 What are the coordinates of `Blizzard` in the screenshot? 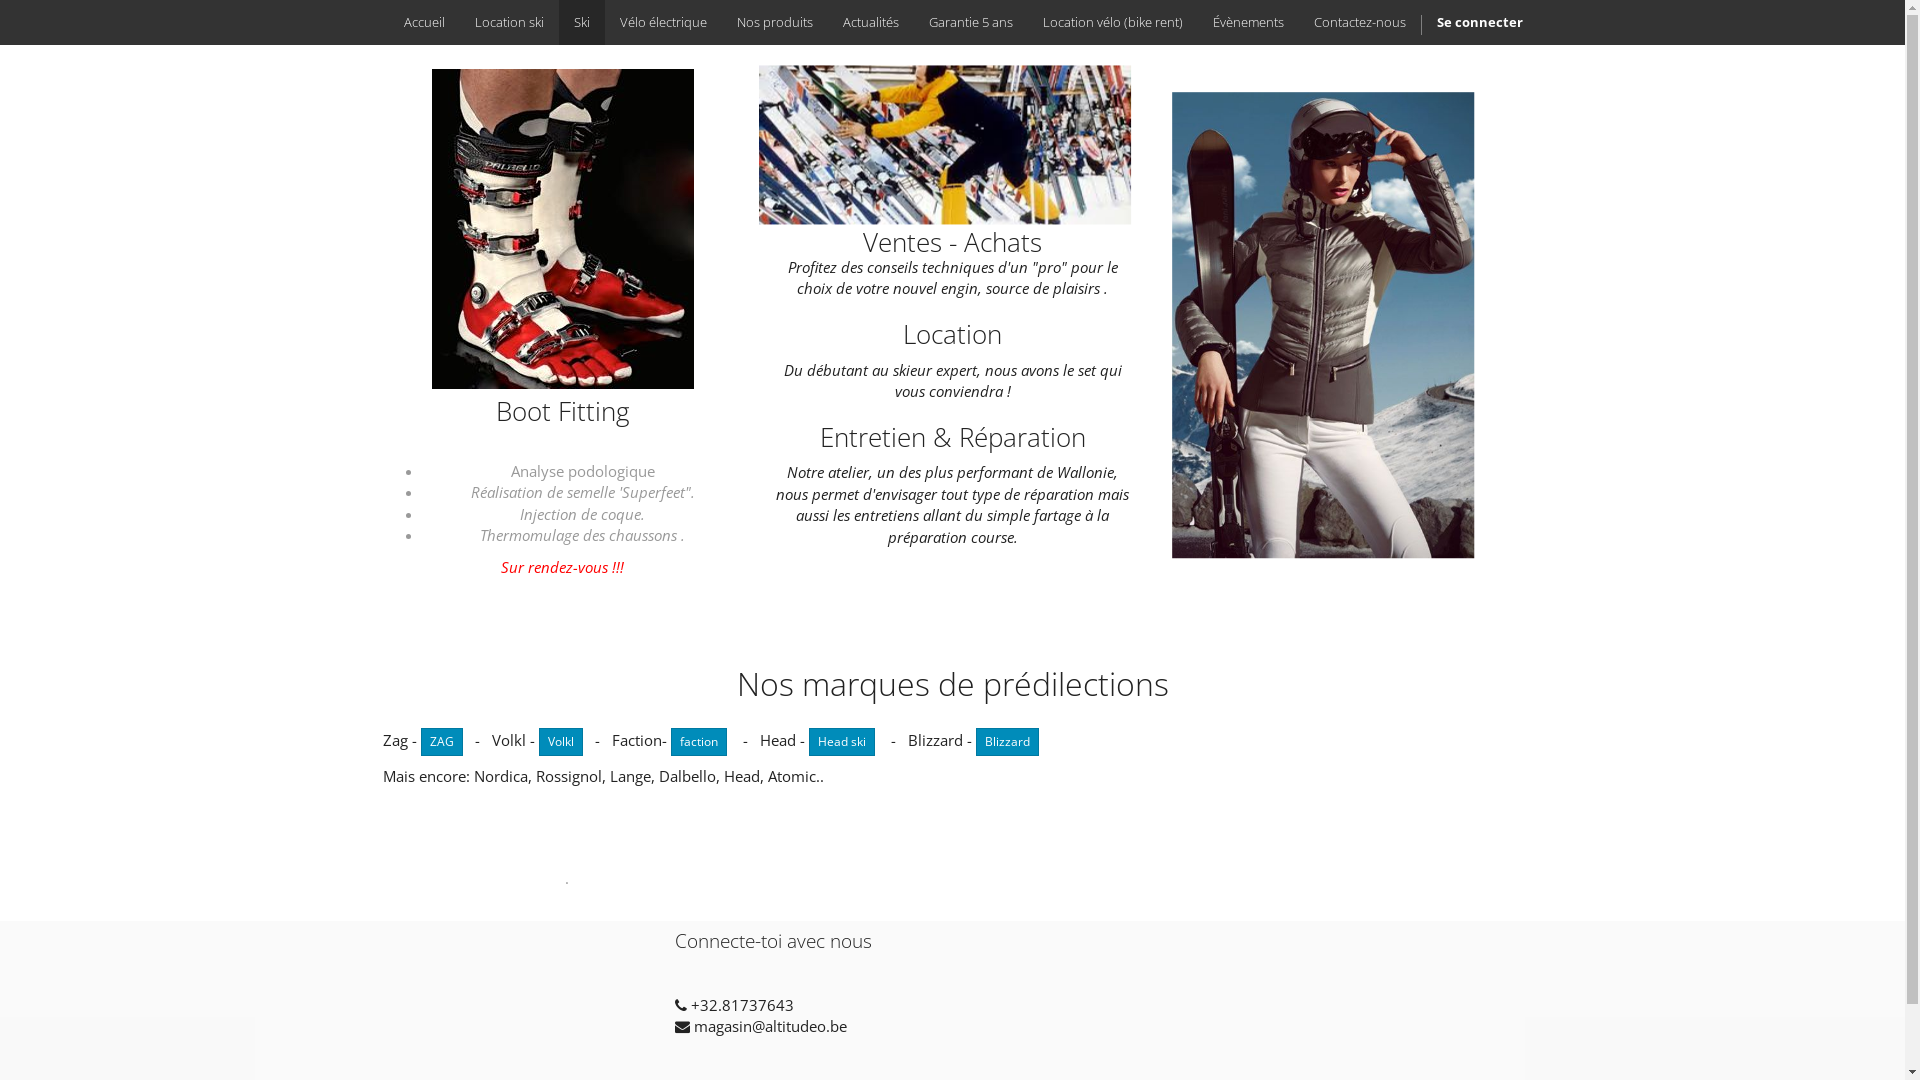 It's located at (1008, 742).